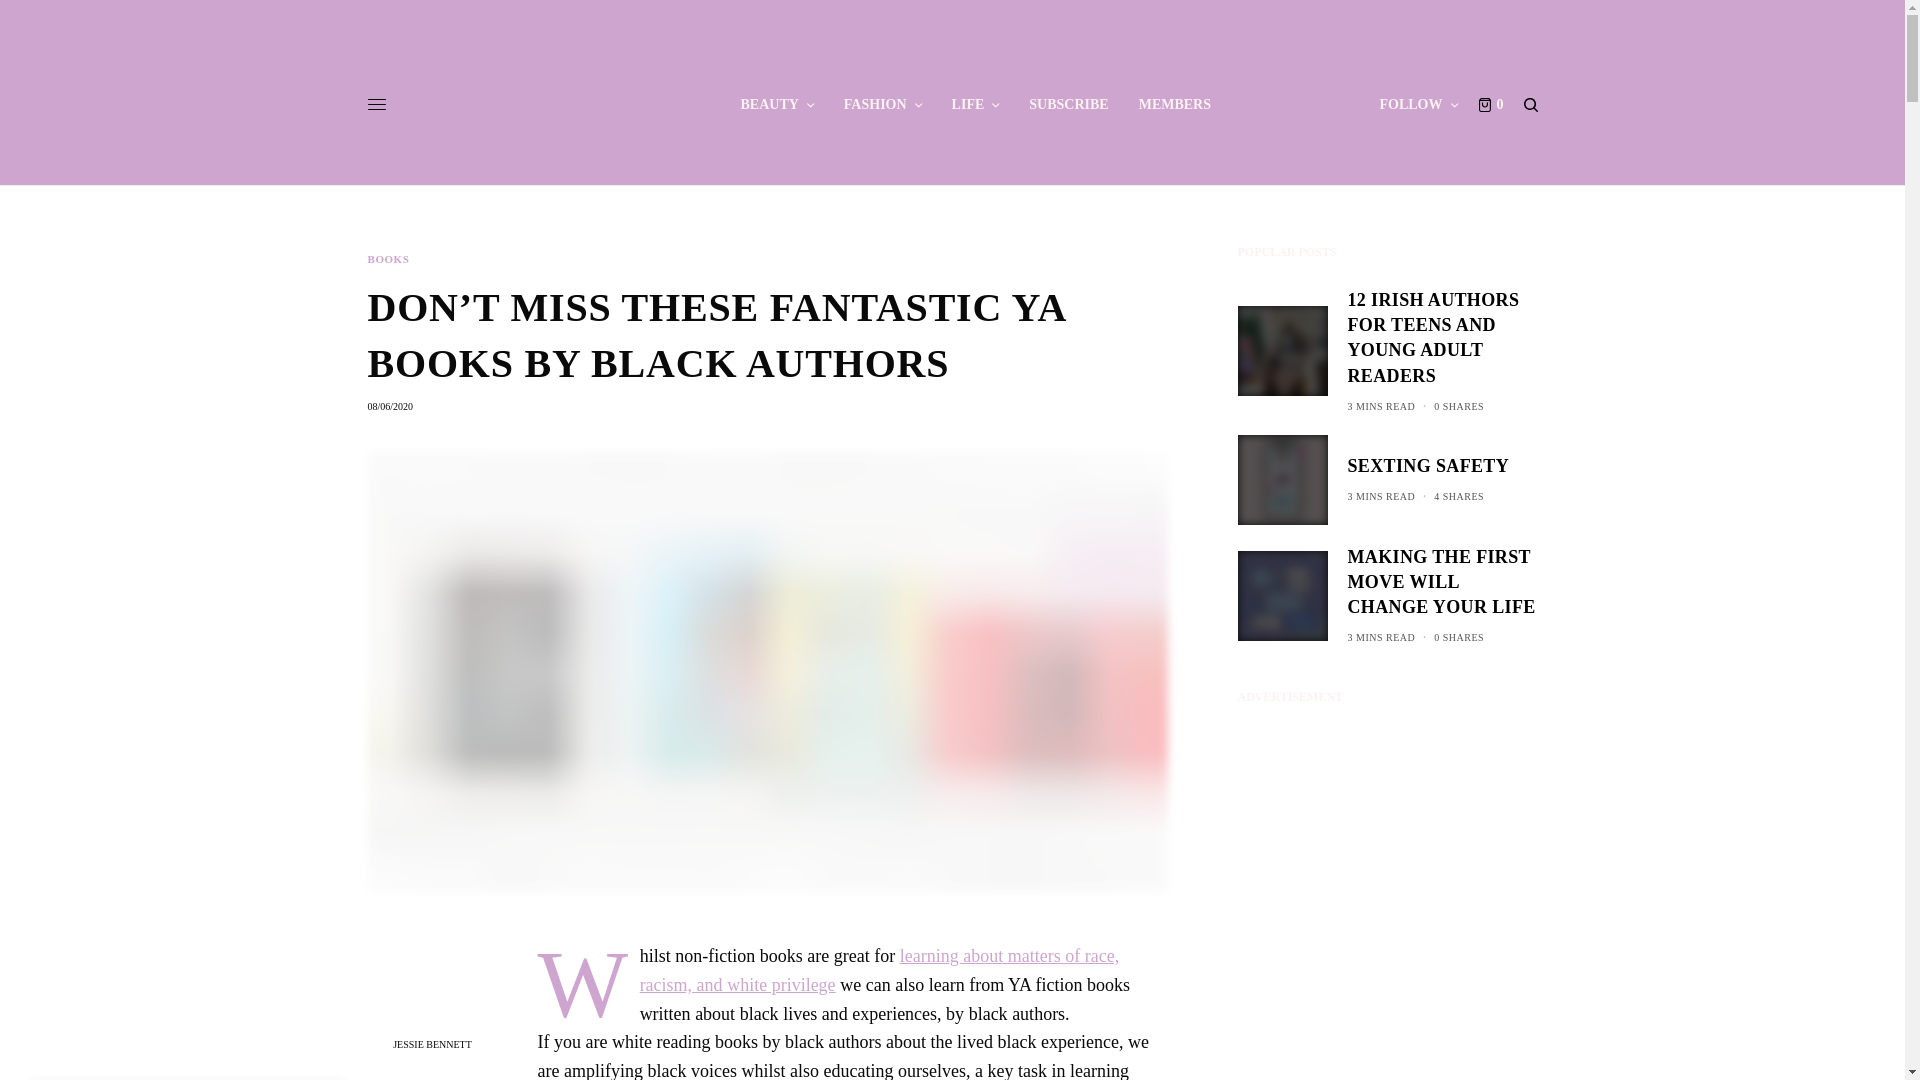 The image size is (1920, 1080). Describe the element at coordinates (556, 104) in the screenshot. I see `Missy.ie` at that location.